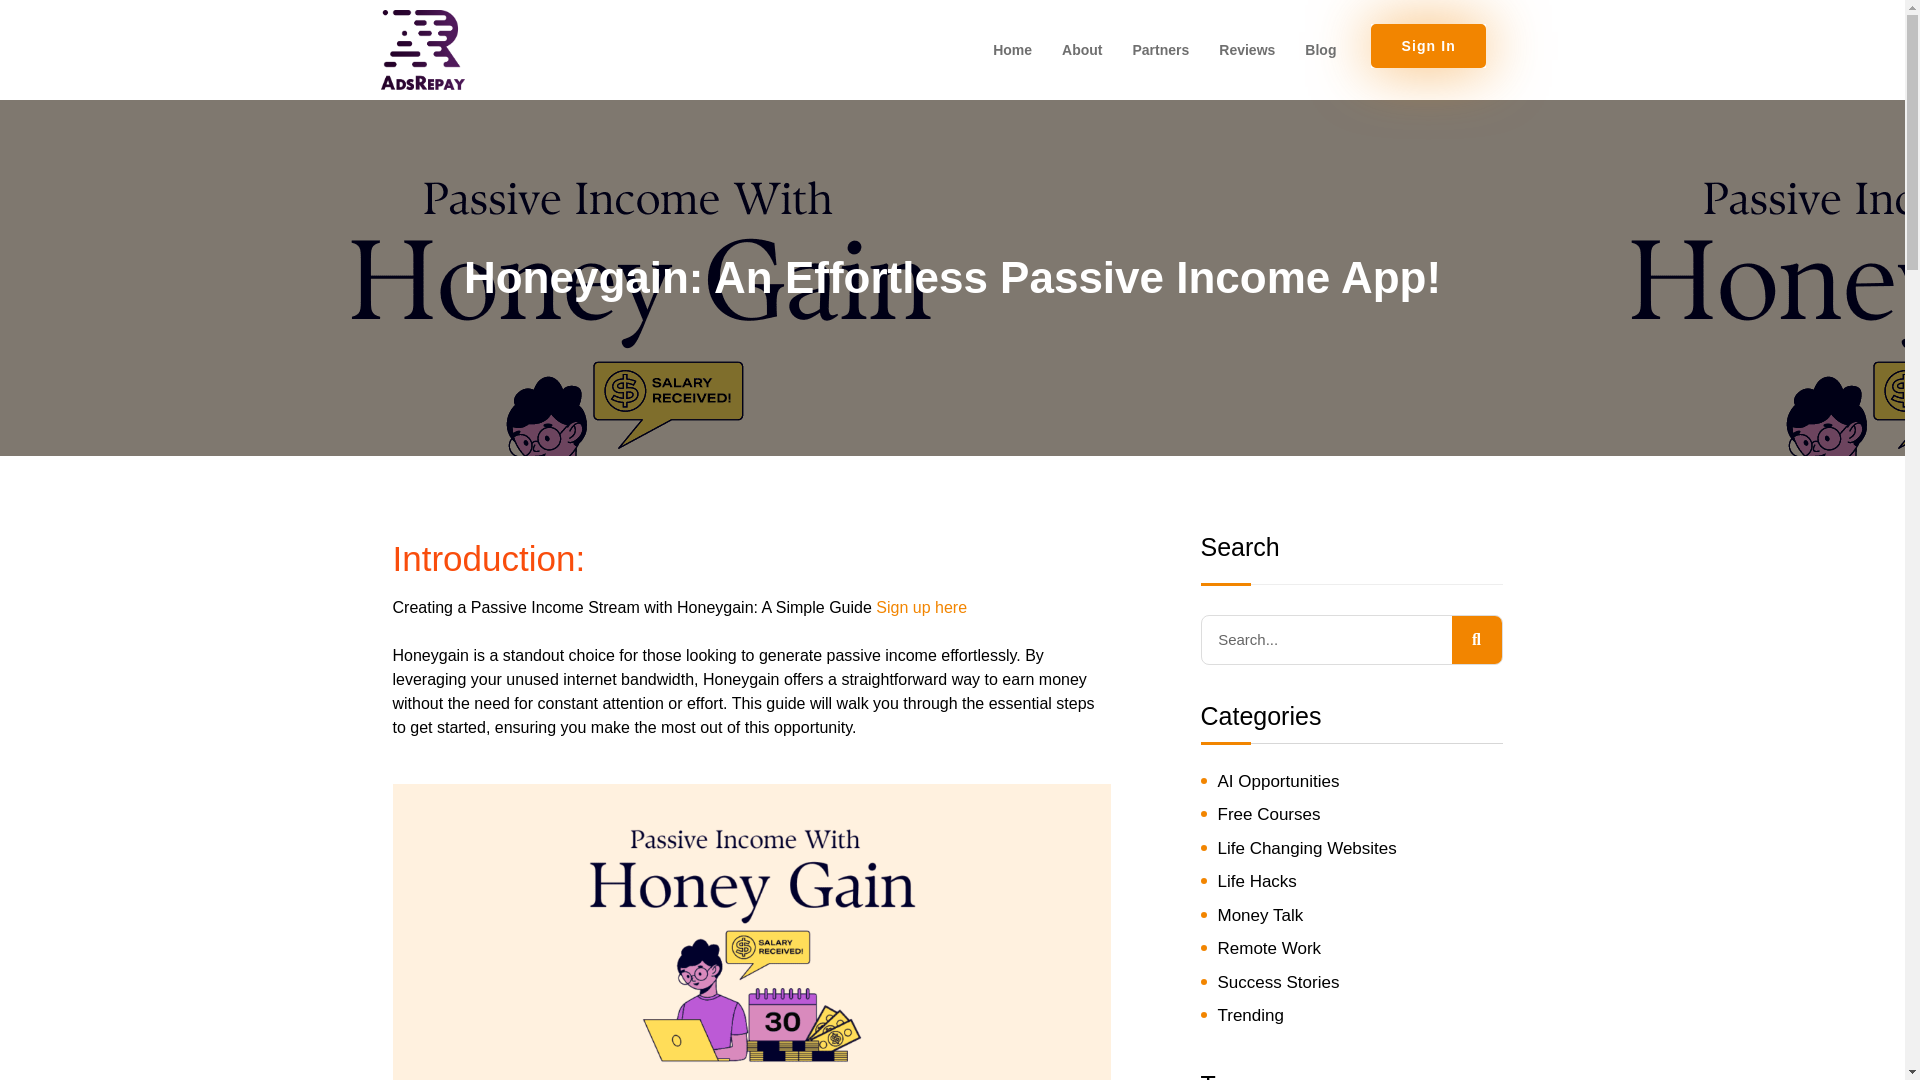  What do you see at coordinates (1246, 49) in the screenshot?
I see `Reviews` at bounding box center [1246, 49].